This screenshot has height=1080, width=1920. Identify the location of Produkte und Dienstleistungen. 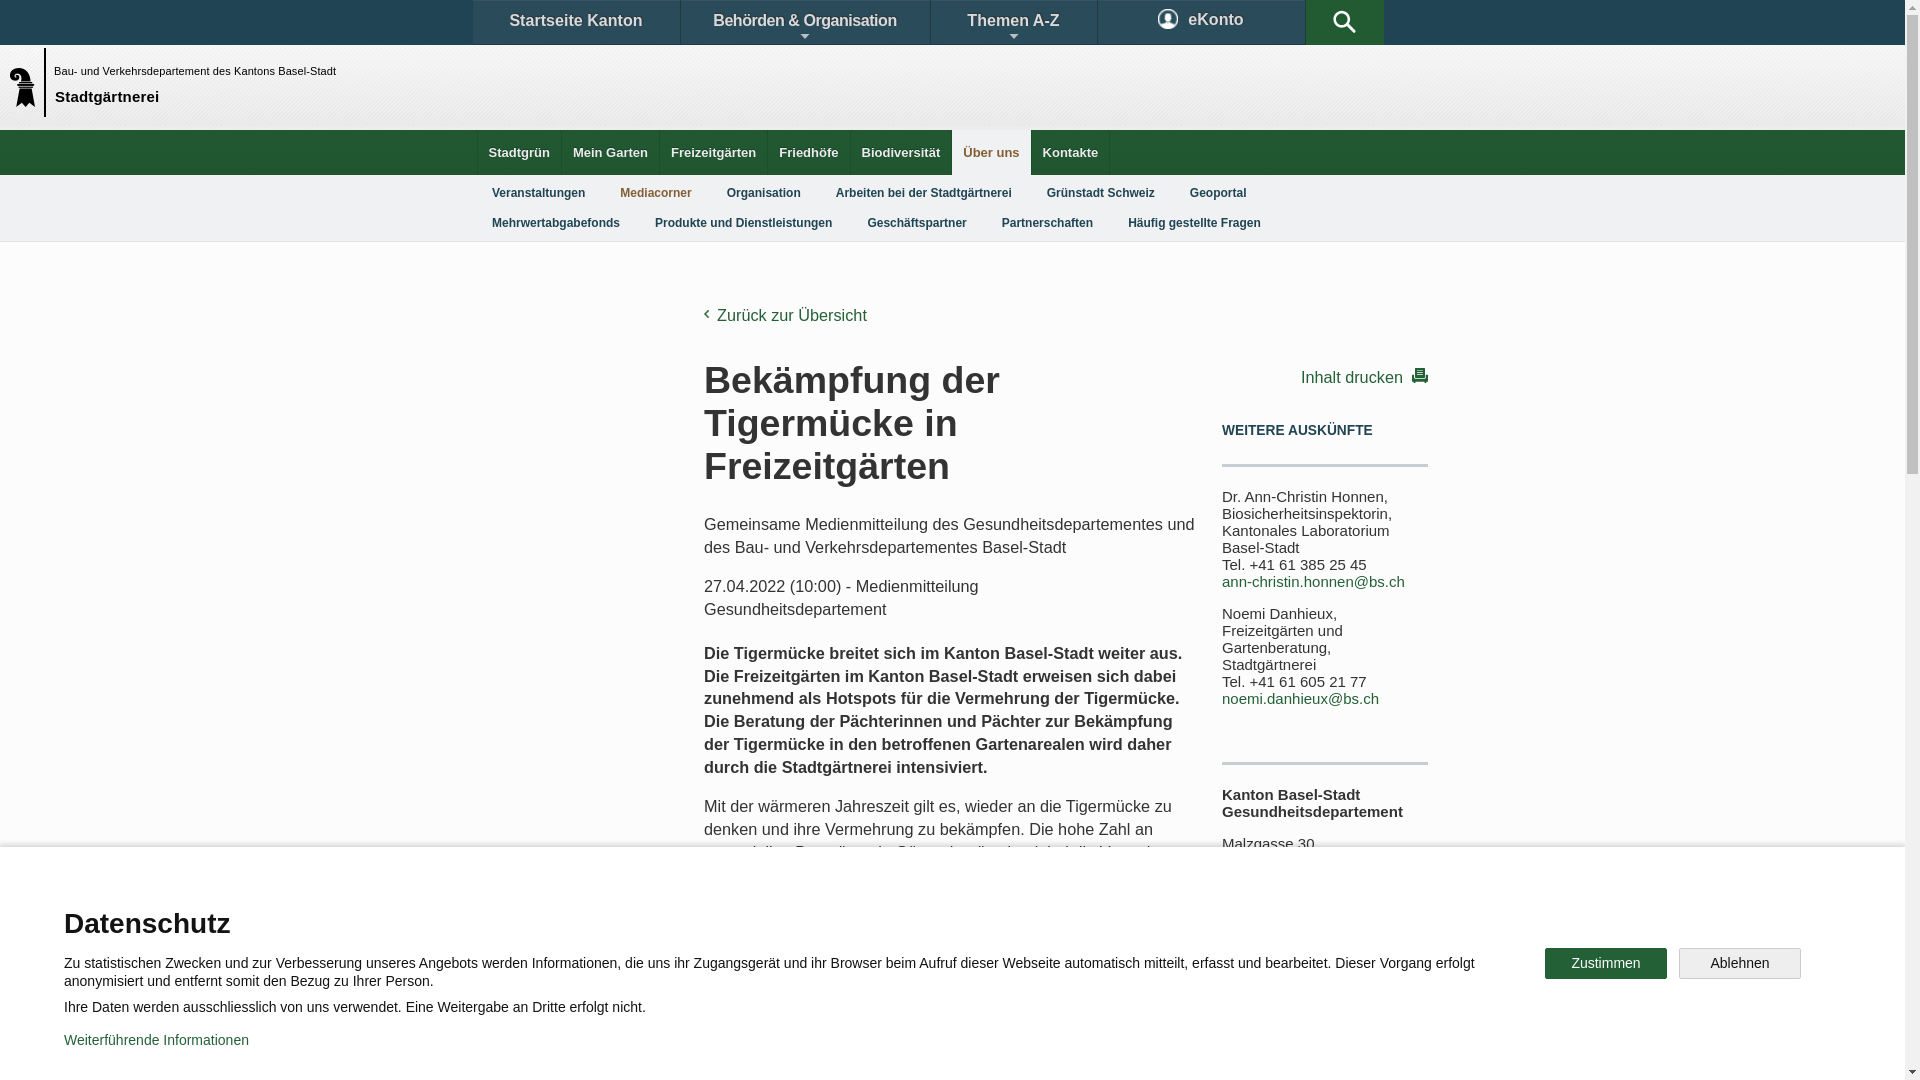
(744, 223).